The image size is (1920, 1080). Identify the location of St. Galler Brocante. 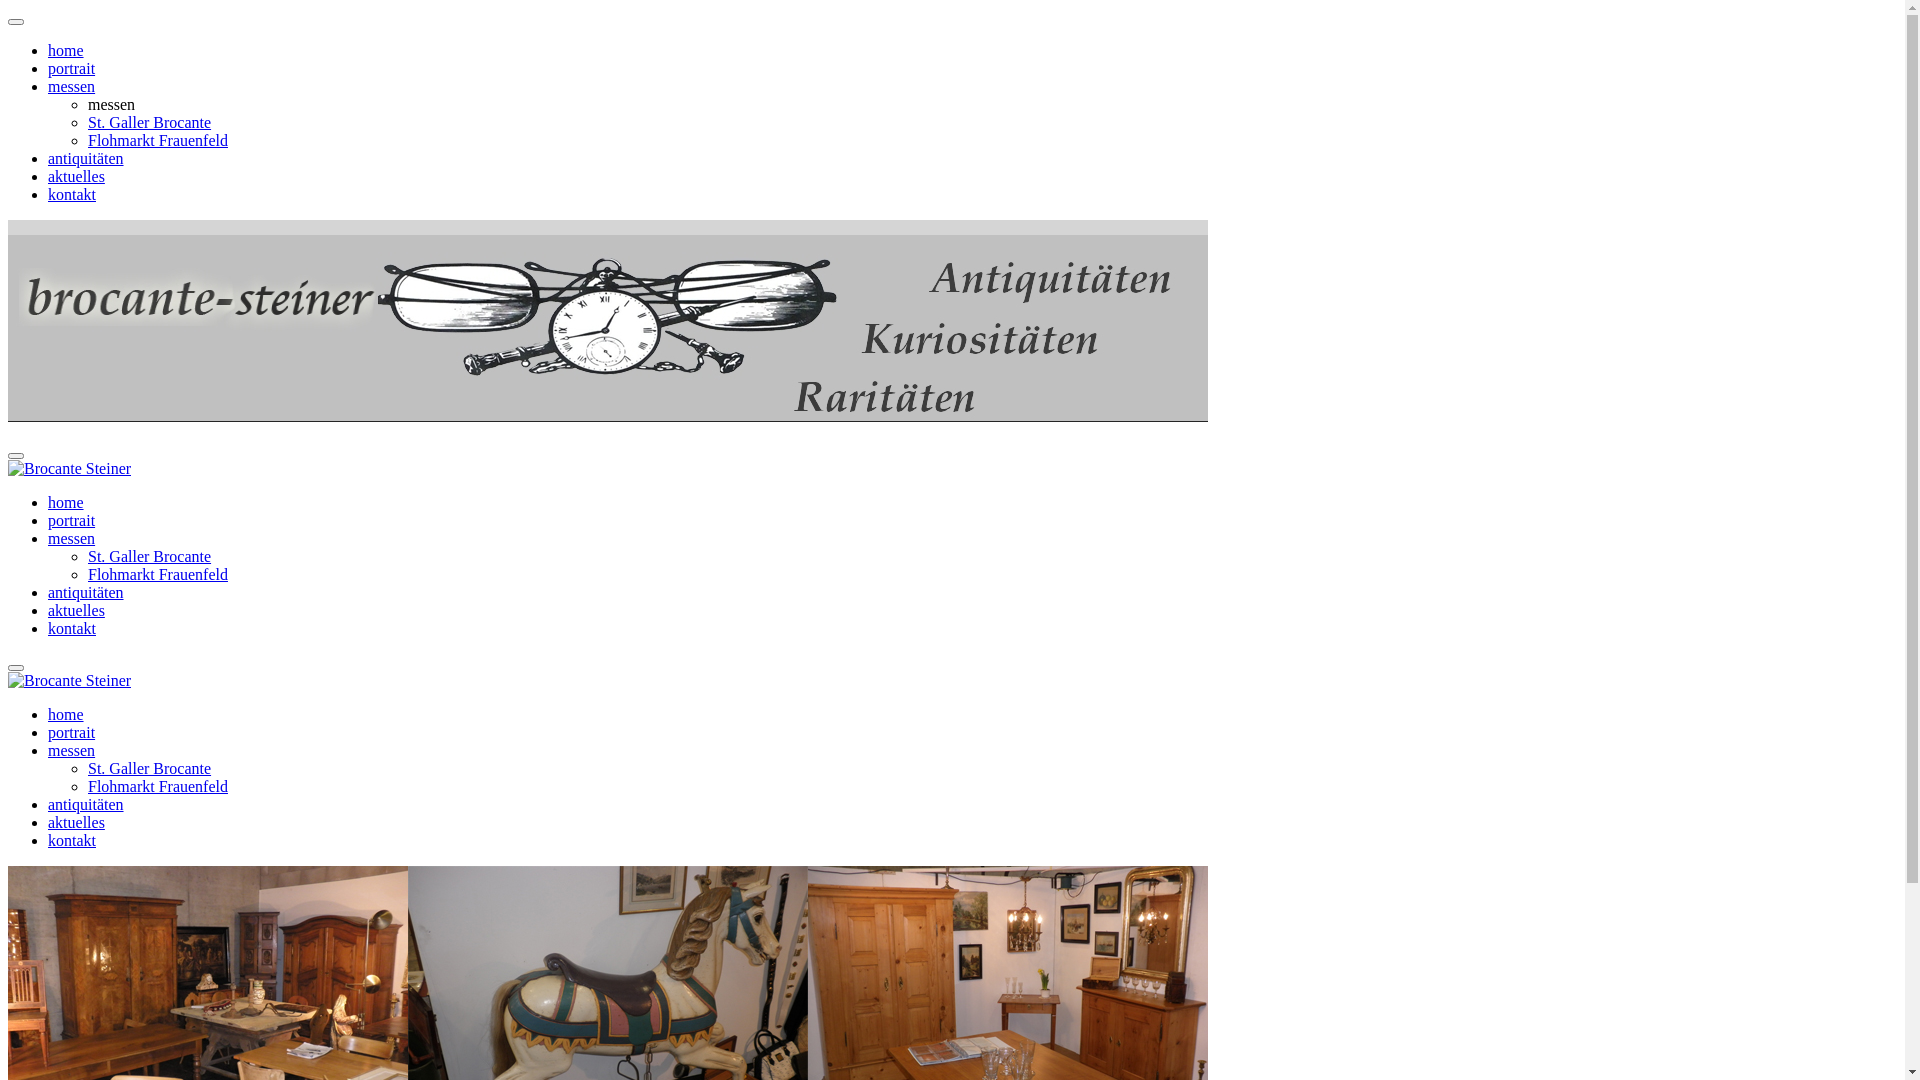
(150, 122).